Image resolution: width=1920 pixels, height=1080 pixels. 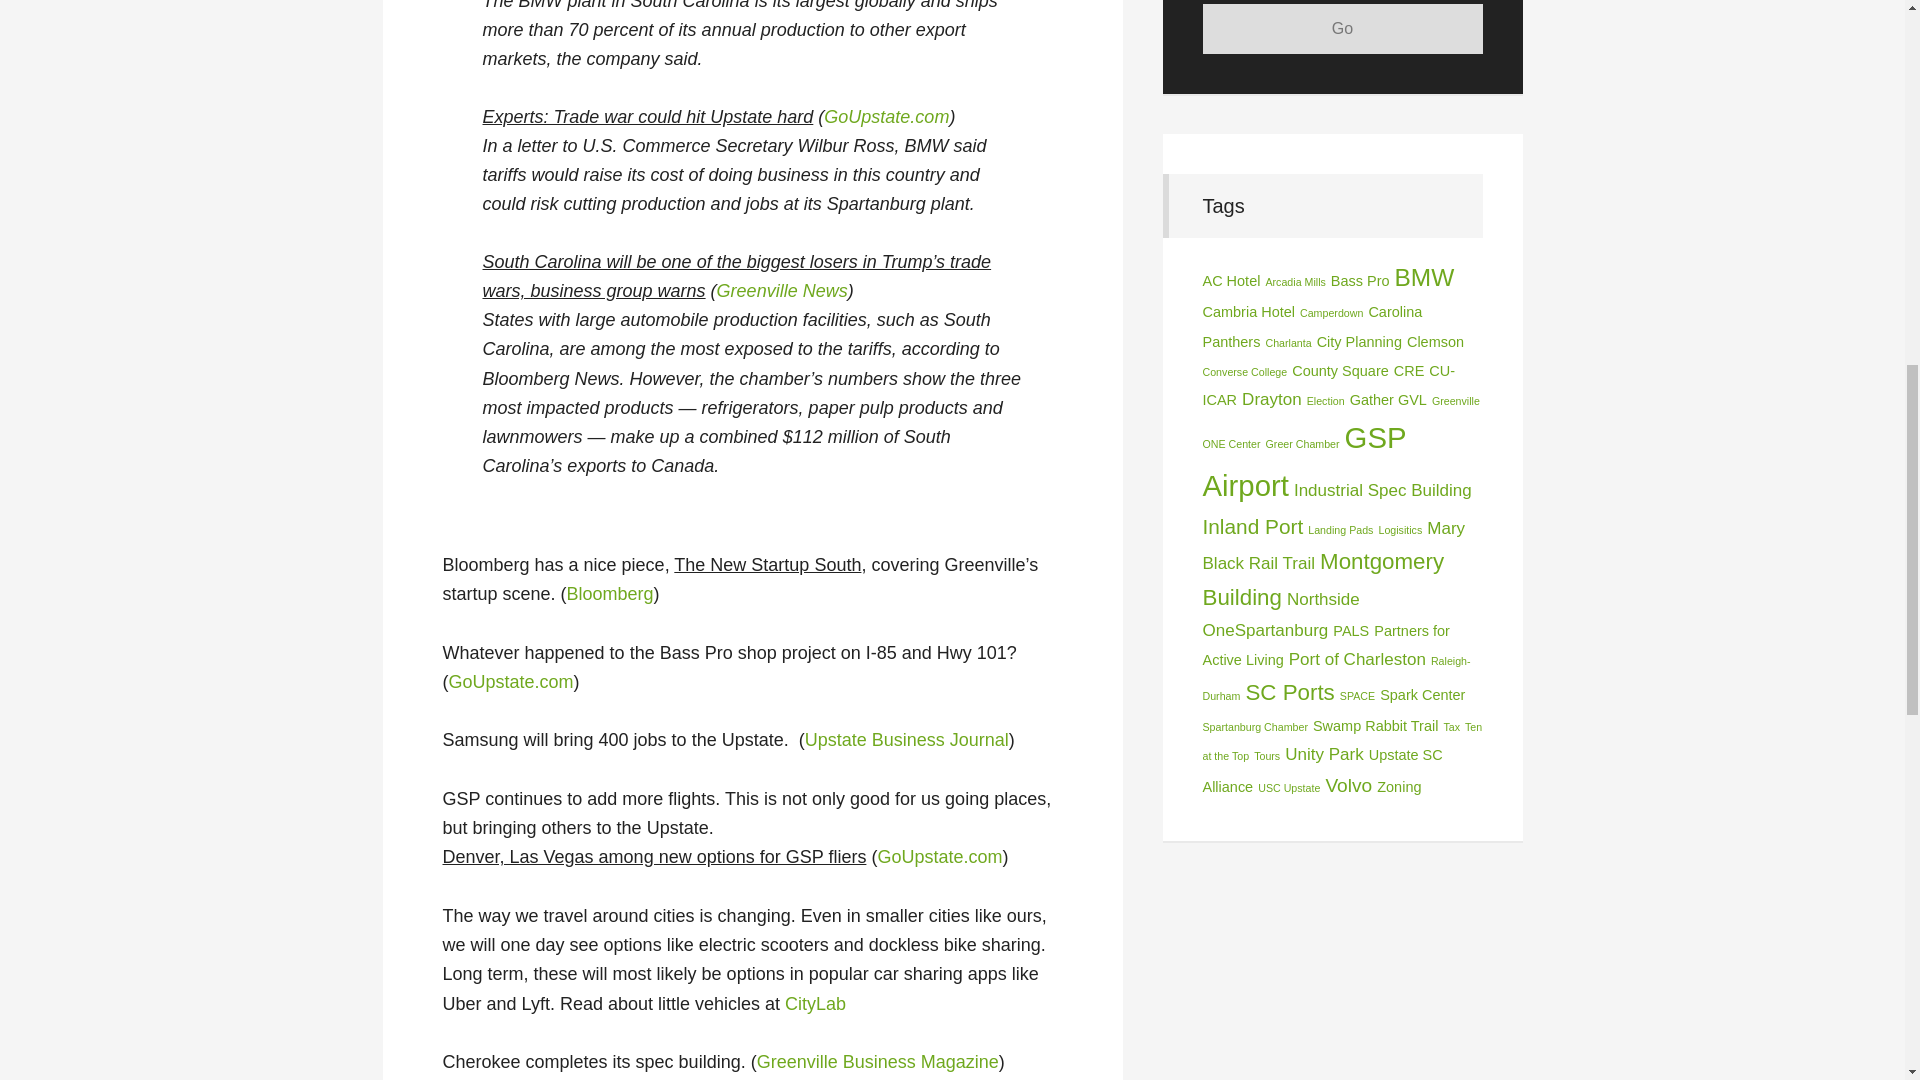 What do you see at coordinates (1248, 311) in the screenshot?
I see `Cambria Hotel` at bounding box center [1248, 311].